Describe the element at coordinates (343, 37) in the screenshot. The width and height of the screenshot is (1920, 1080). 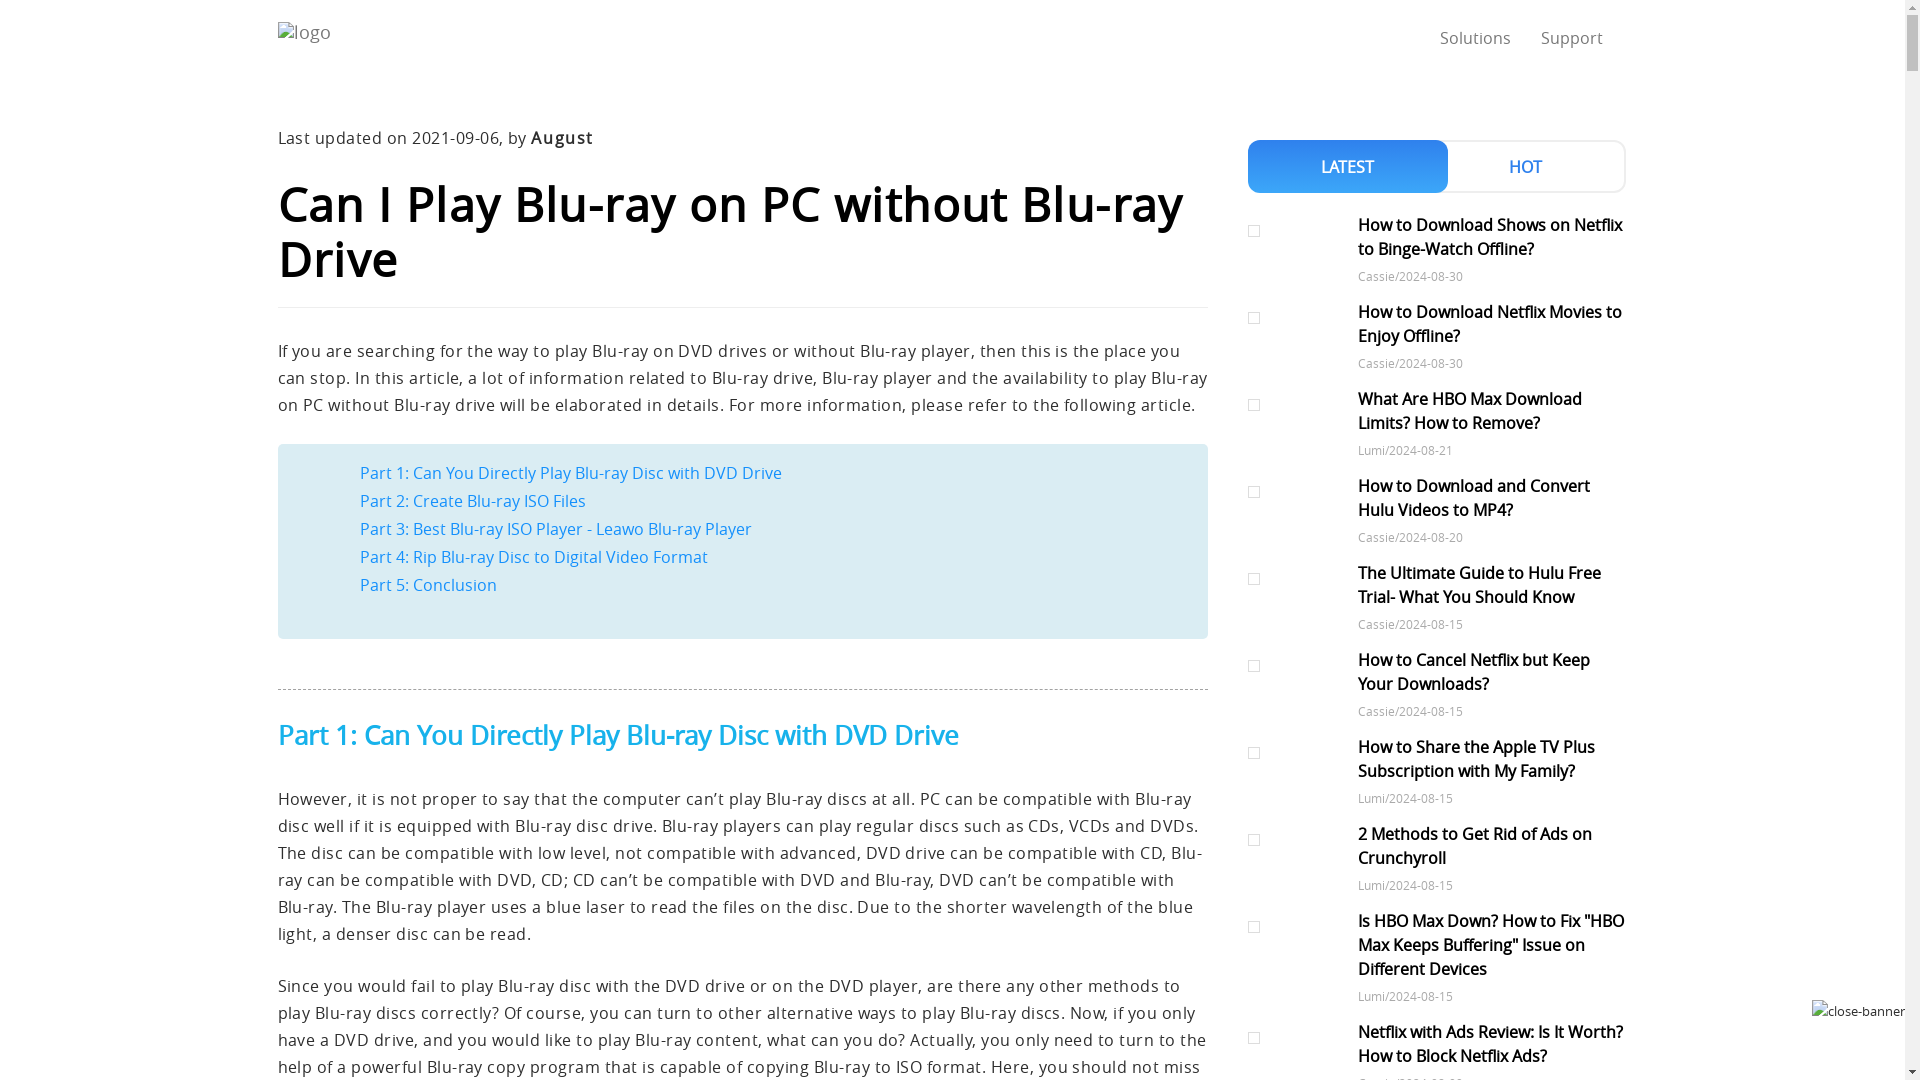
I see `leawo.org` at that location.